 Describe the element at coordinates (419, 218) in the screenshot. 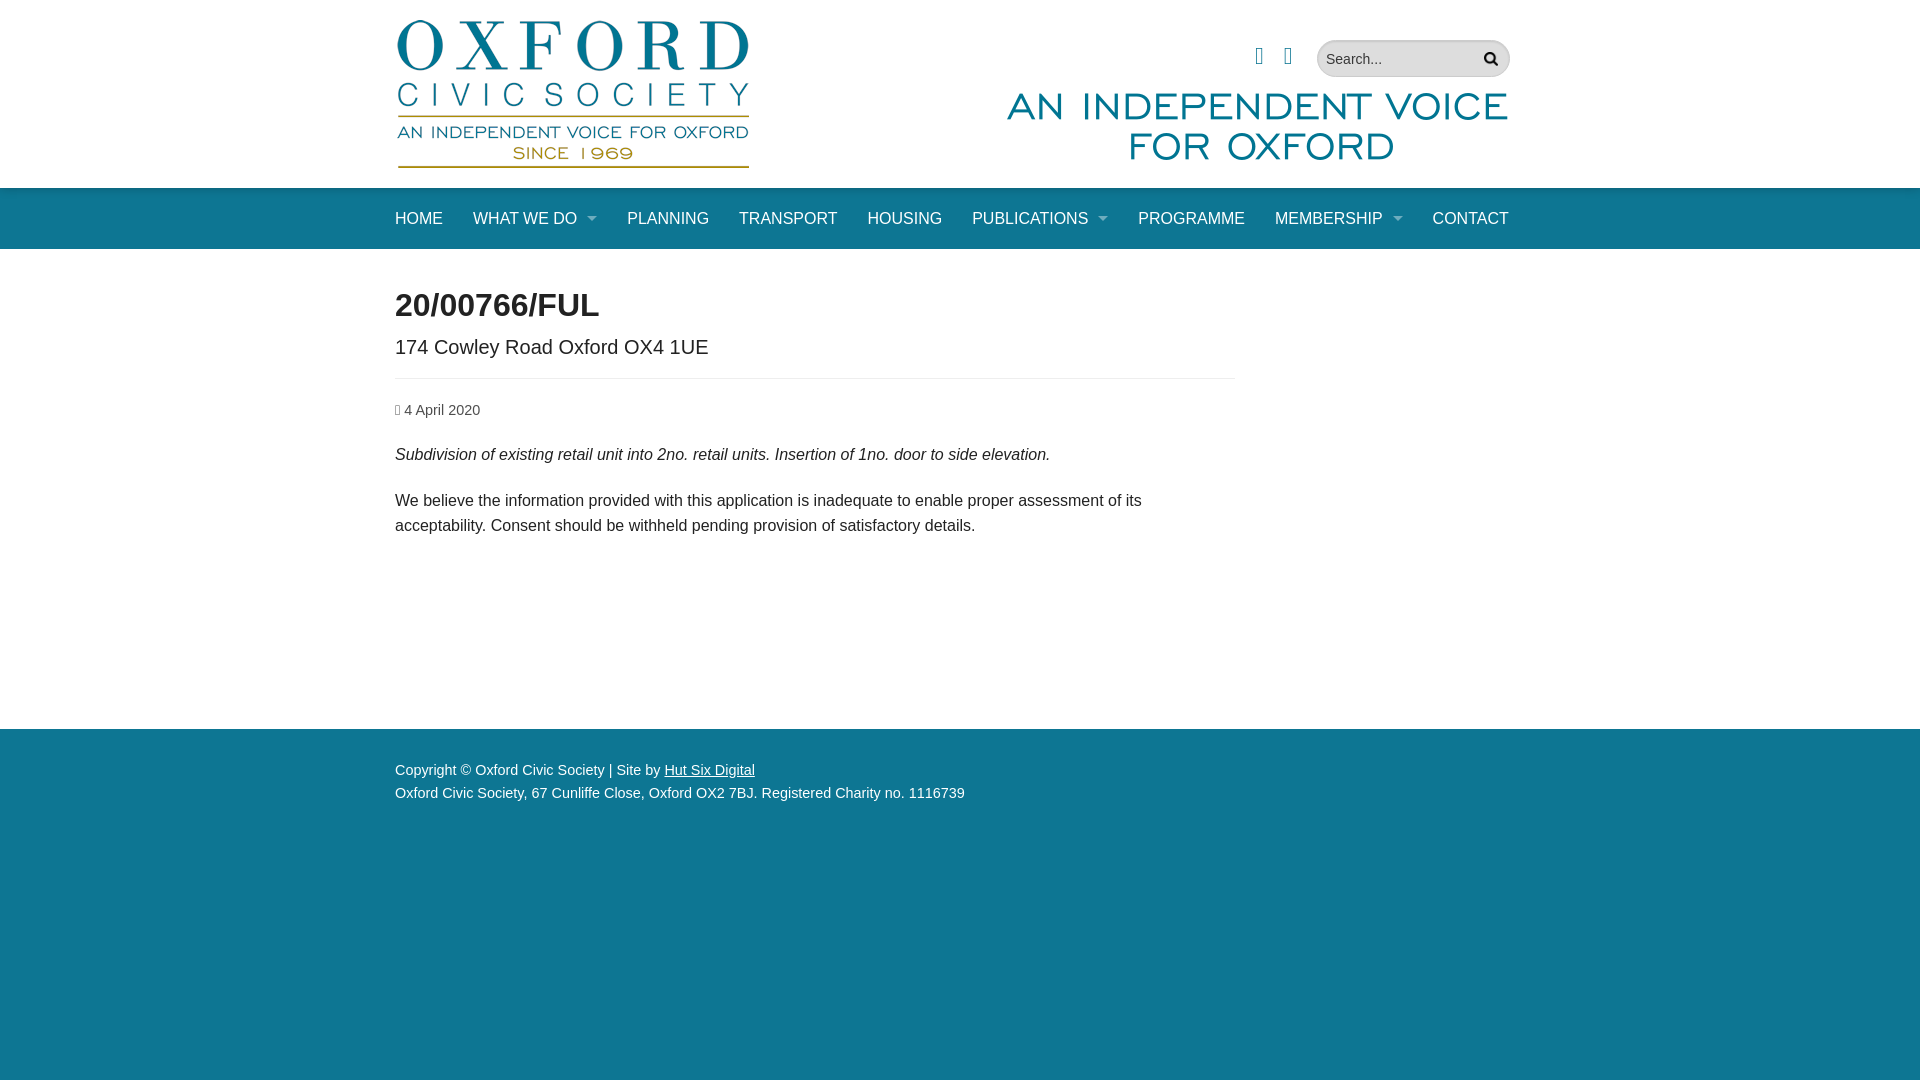

I see `HOME` at that location.